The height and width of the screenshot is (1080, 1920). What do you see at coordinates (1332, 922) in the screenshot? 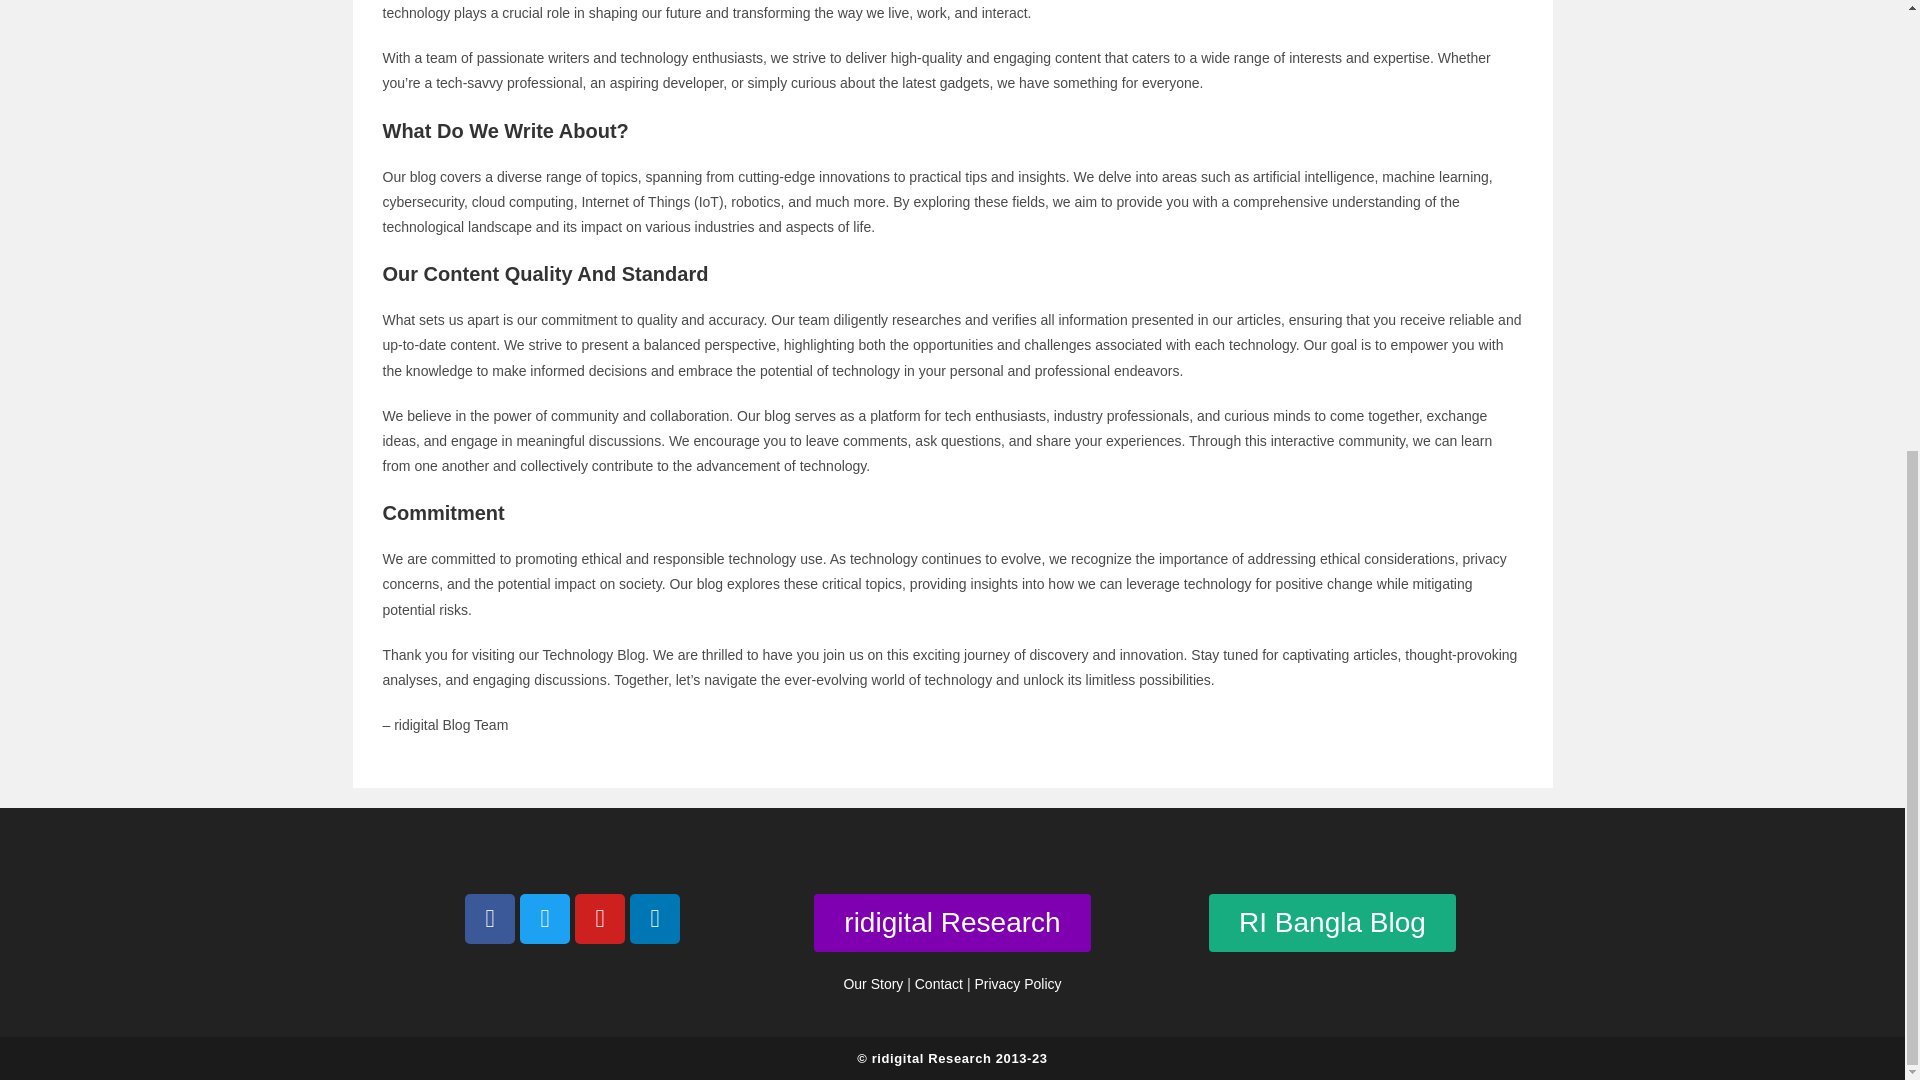
I see `RI Bangla Blog` at bounding box center [1332, 922].